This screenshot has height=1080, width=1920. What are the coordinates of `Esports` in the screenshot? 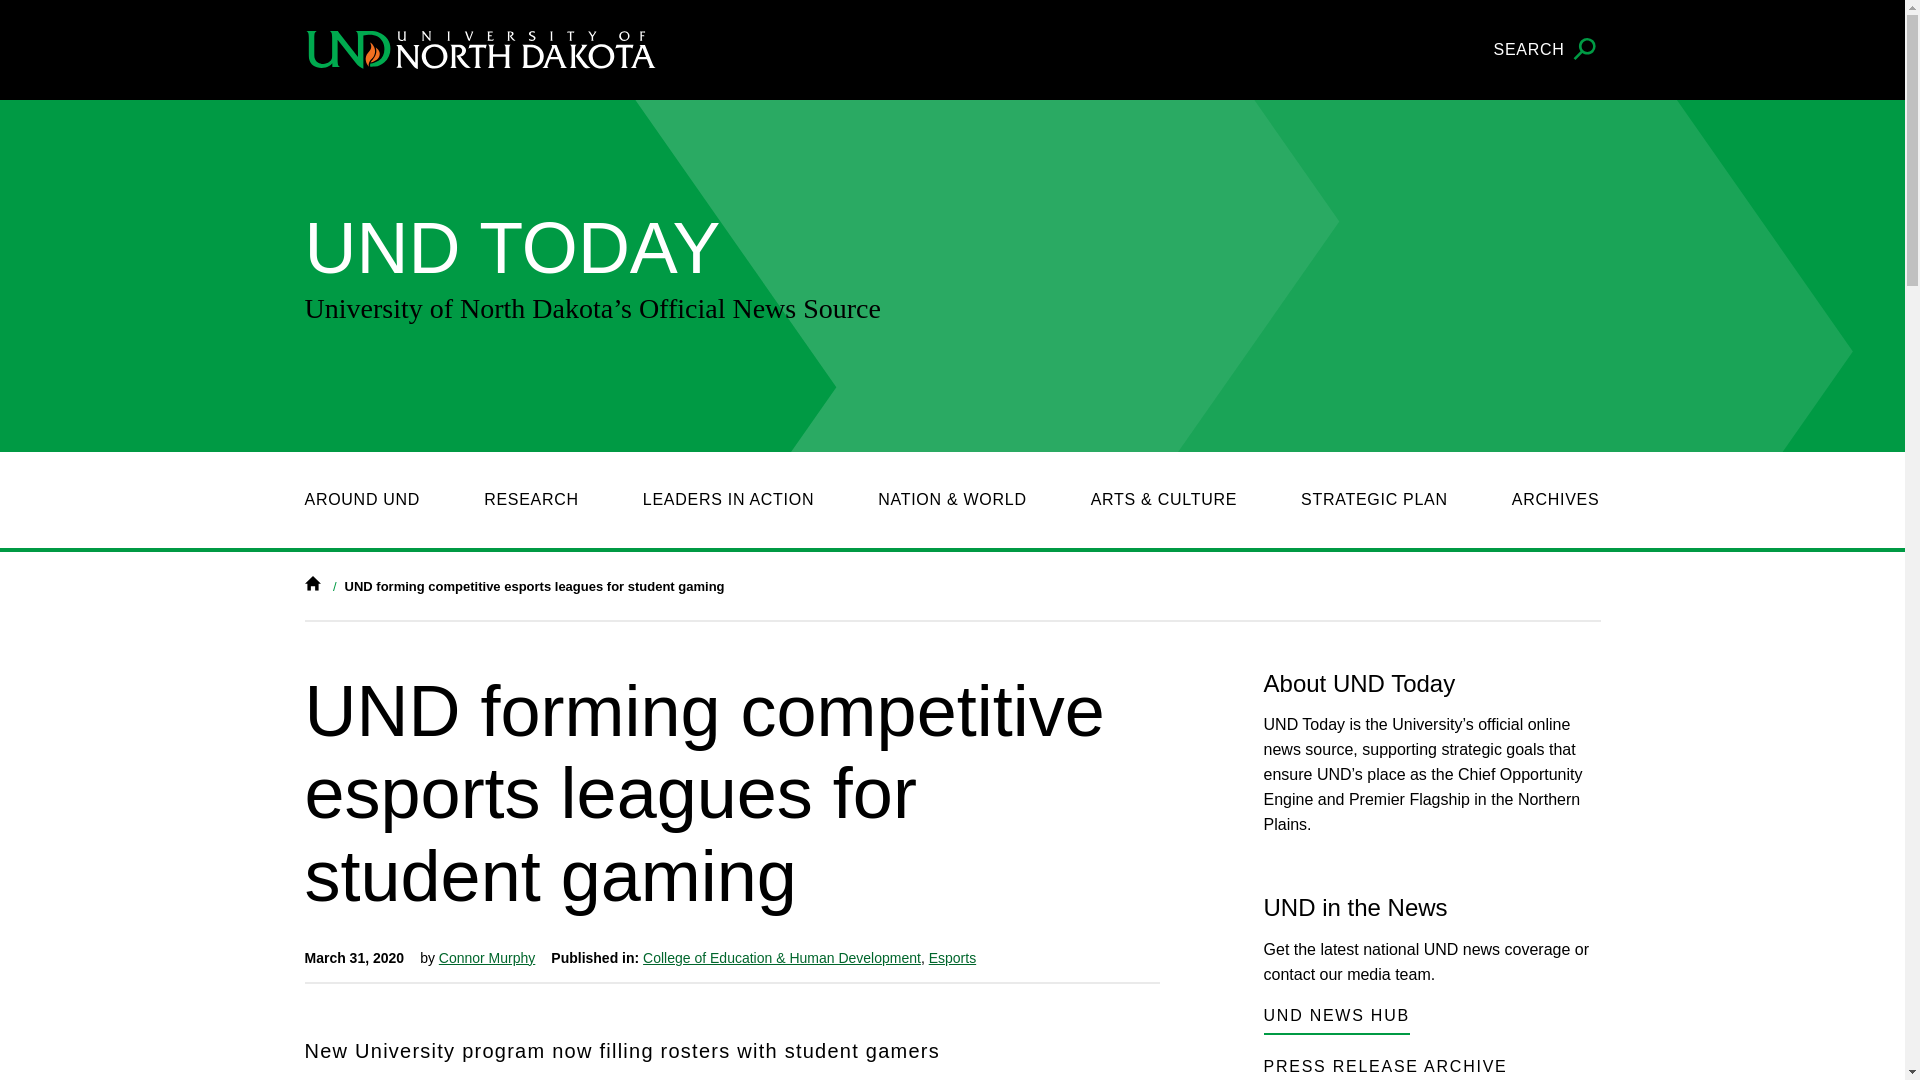 It's located at (952, 958).